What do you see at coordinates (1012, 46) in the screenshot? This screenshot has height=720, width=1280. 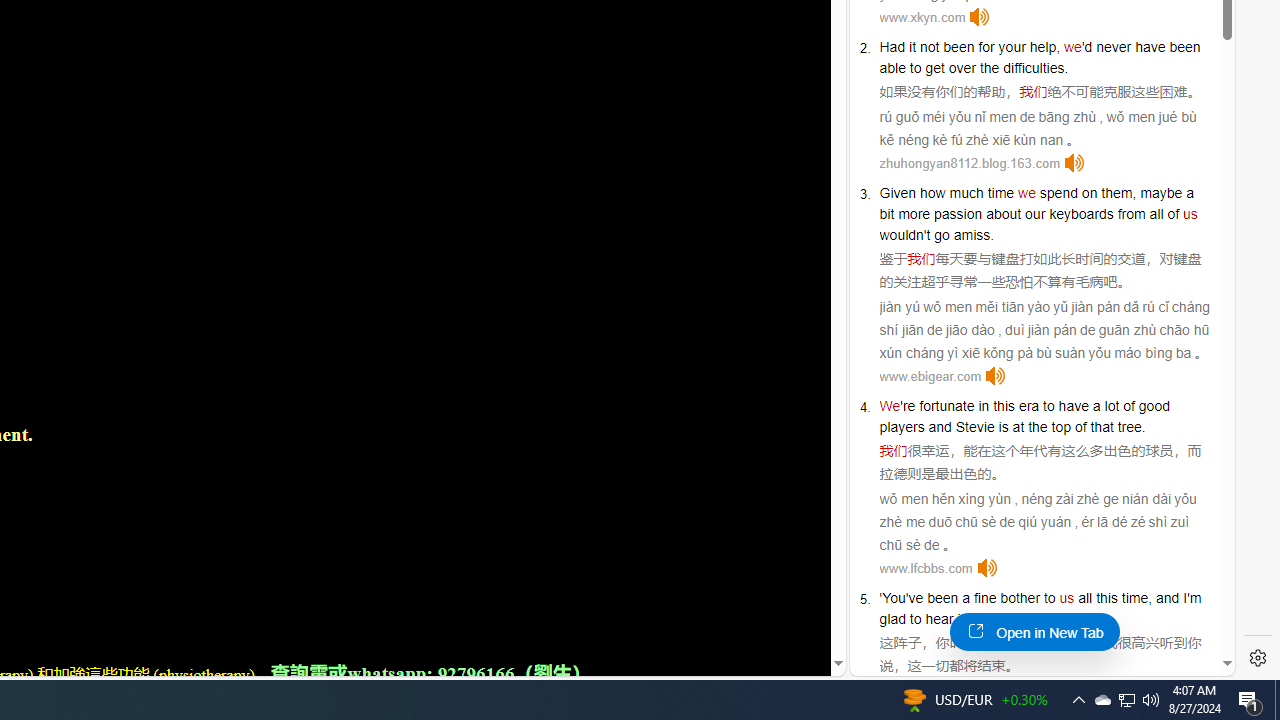 I see `your` at bounding box center [1012, 46].